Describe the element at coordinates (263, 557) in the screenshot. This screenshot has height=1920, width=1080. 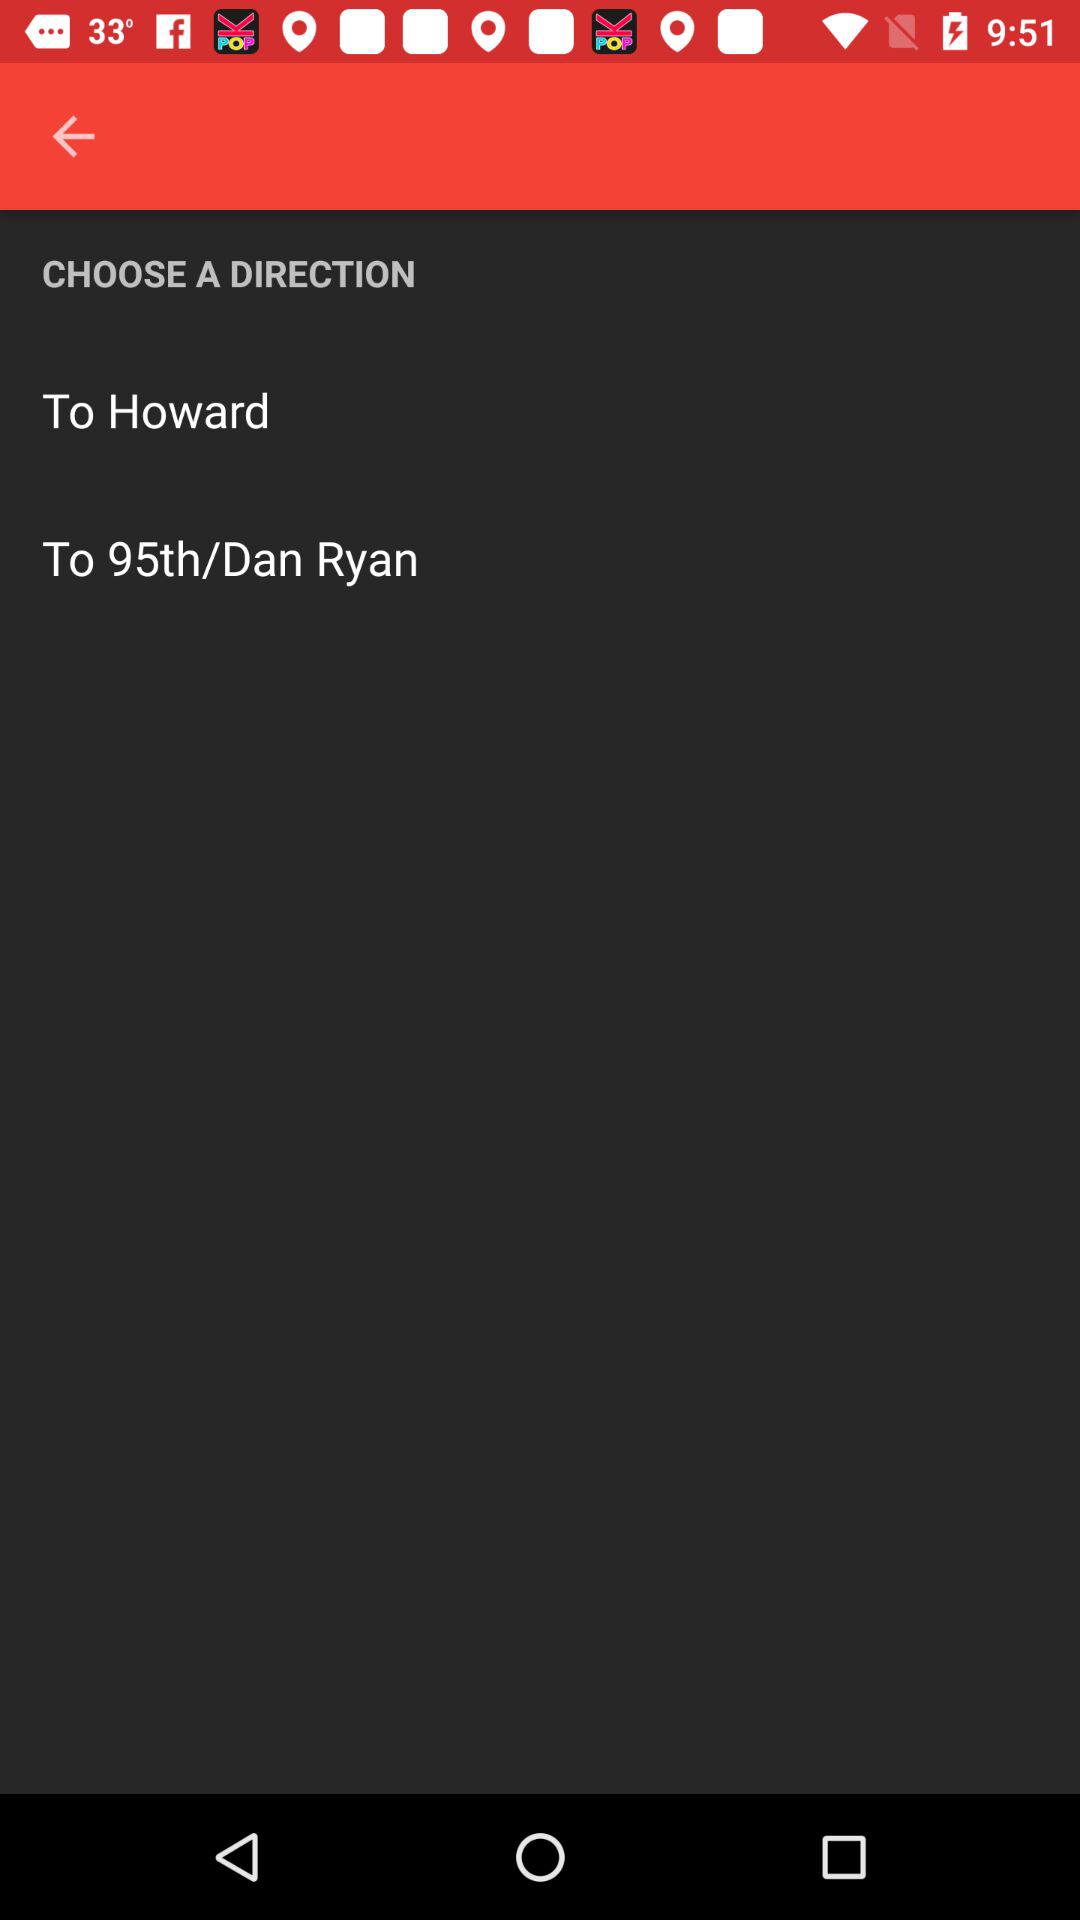
I see `turn on 95th/dan ryan` at that location.